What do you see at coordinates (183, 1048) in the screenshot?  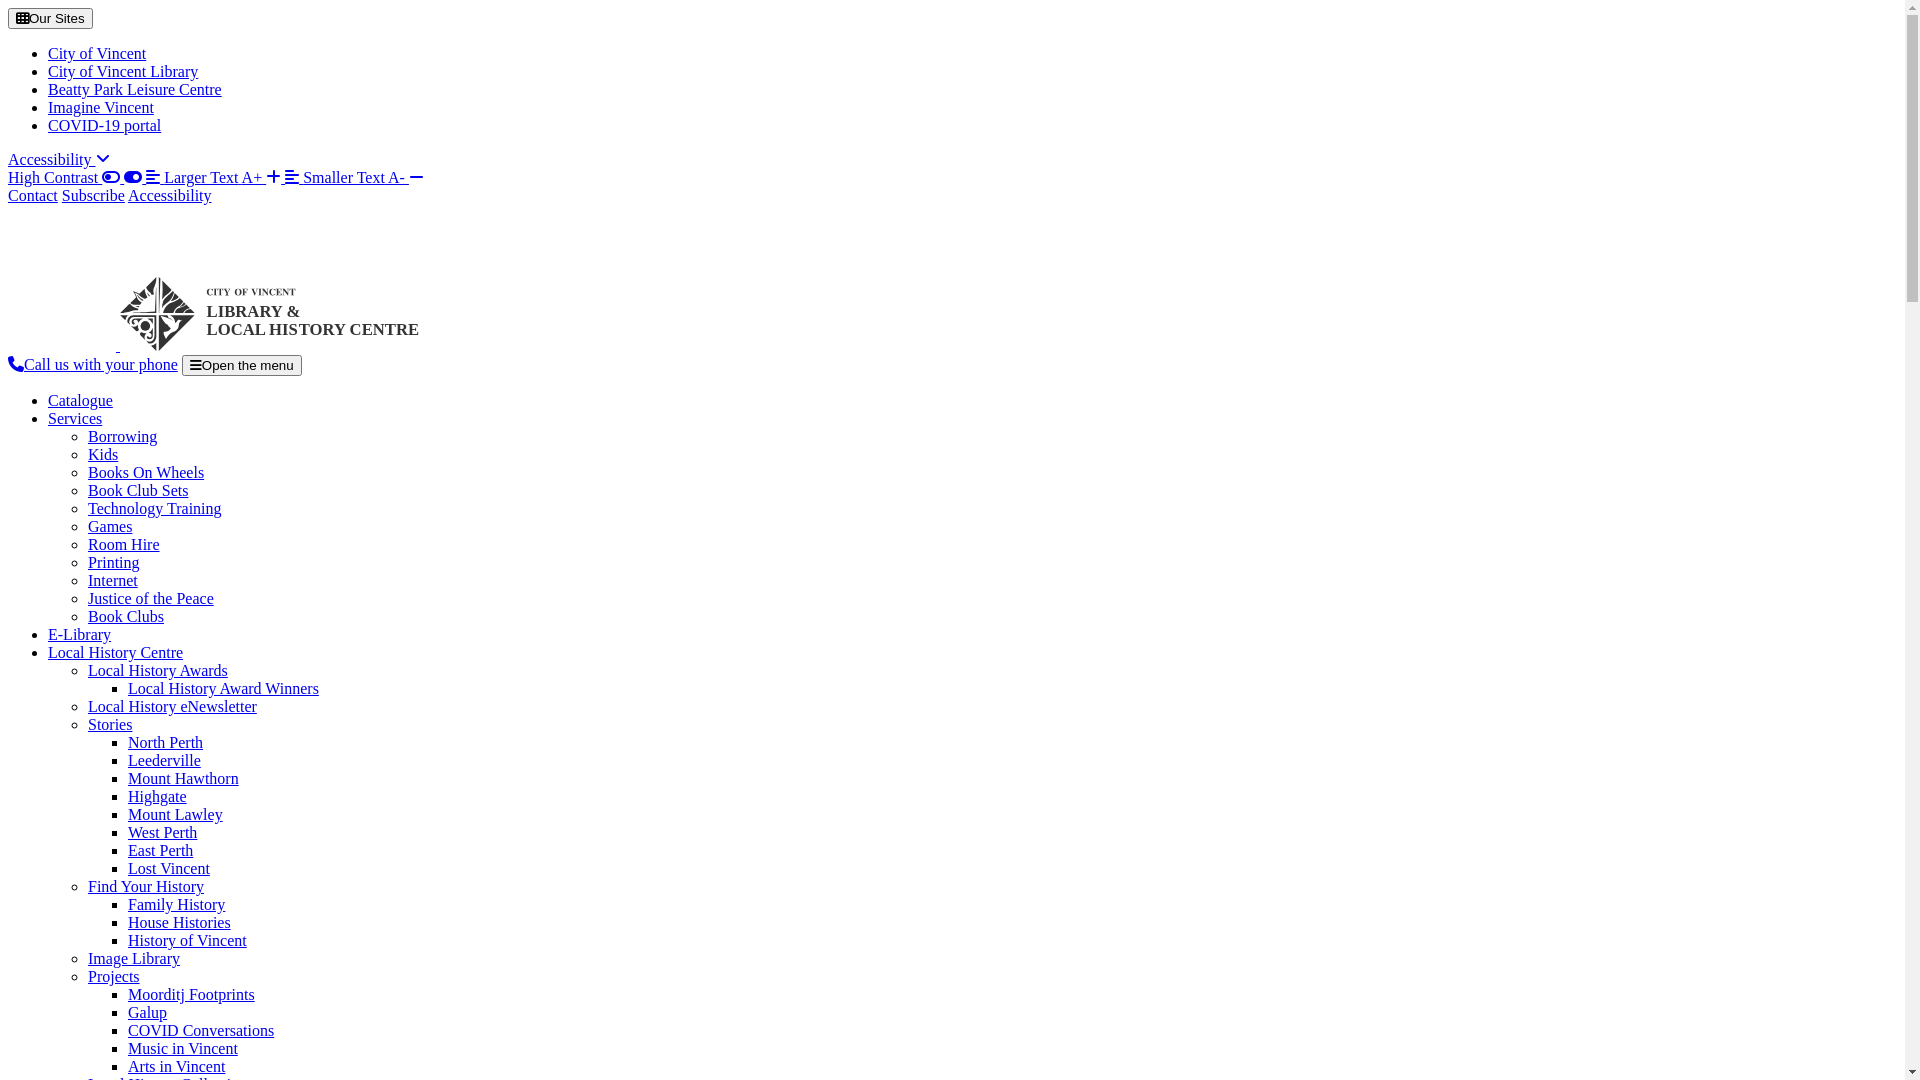 I see `Music in Vincent` at bounding box center [183, 1048].